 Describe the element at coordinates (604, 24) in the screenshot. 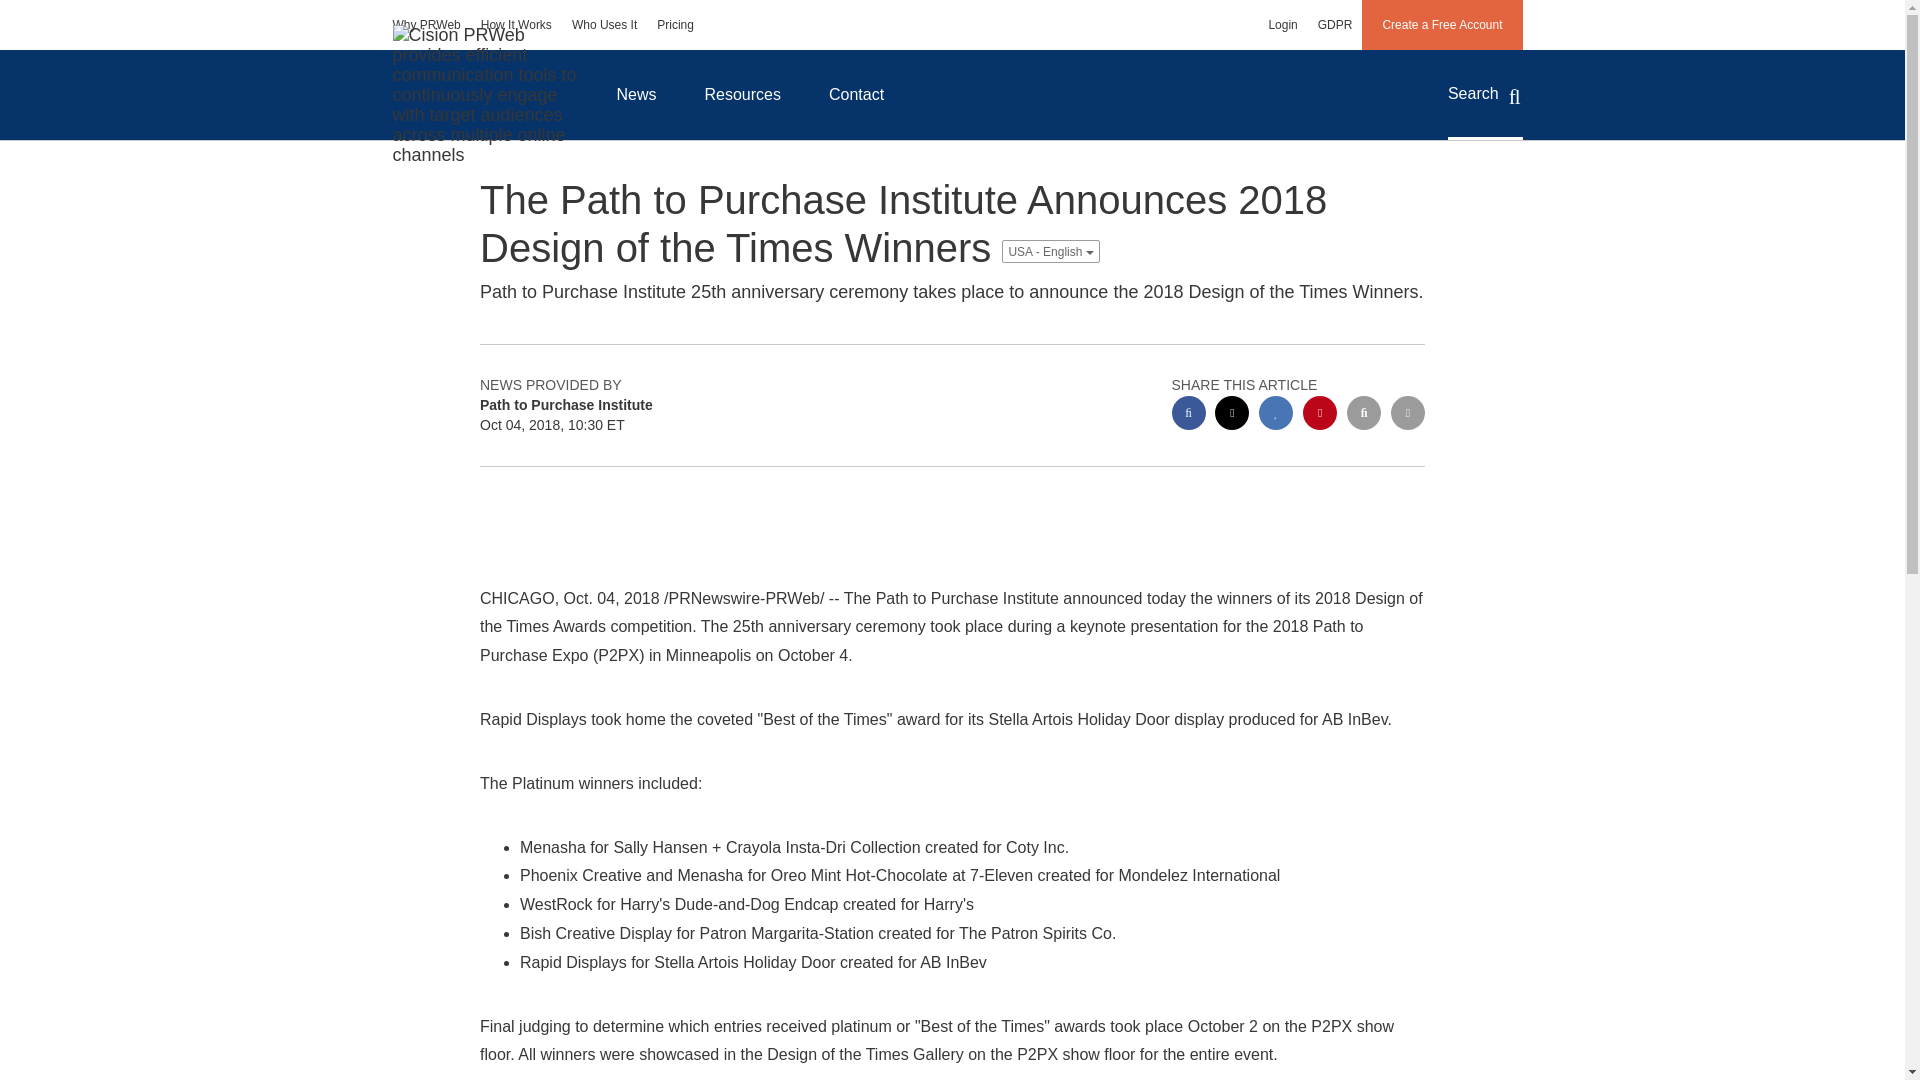

I see `Who Uses It` at that location.